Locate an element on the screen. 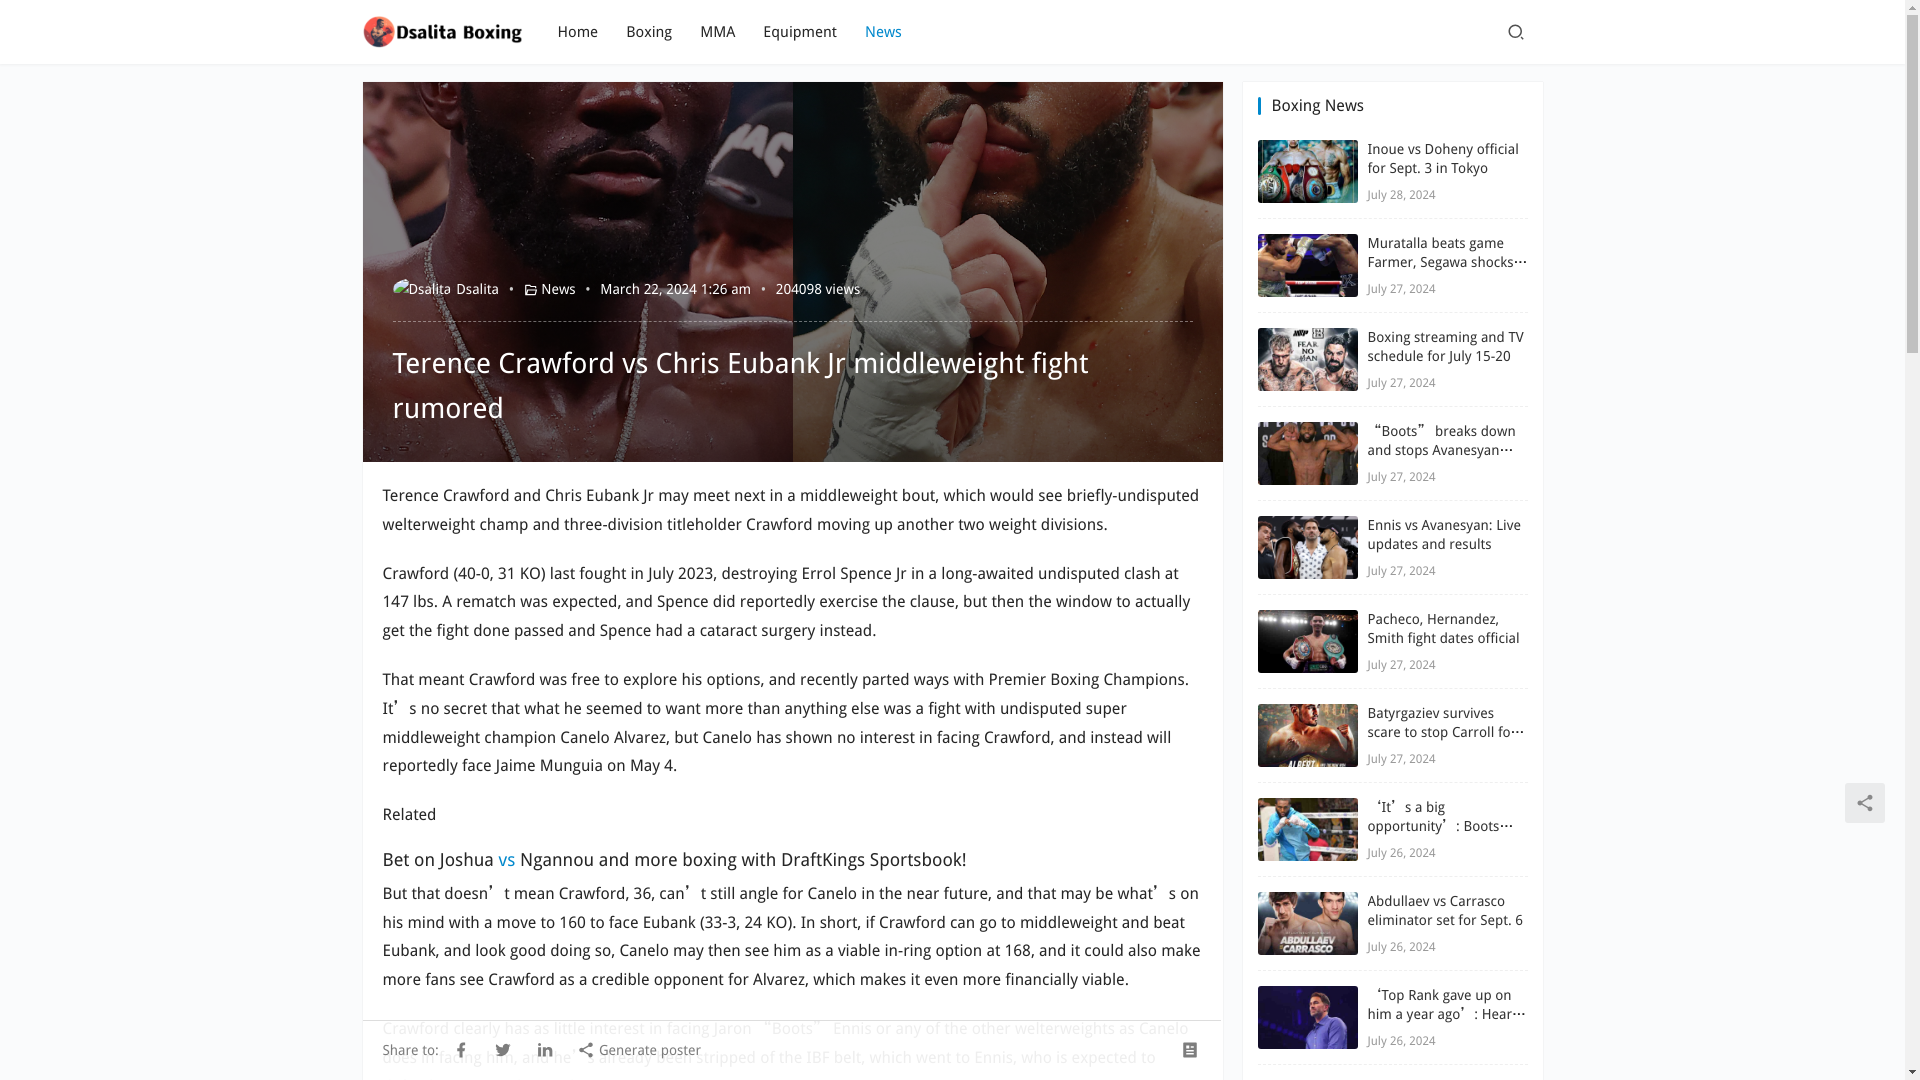 Image resolution: width=1920 pixels, height=1080 pixels. Boxing is located at coordinates (648, 32).